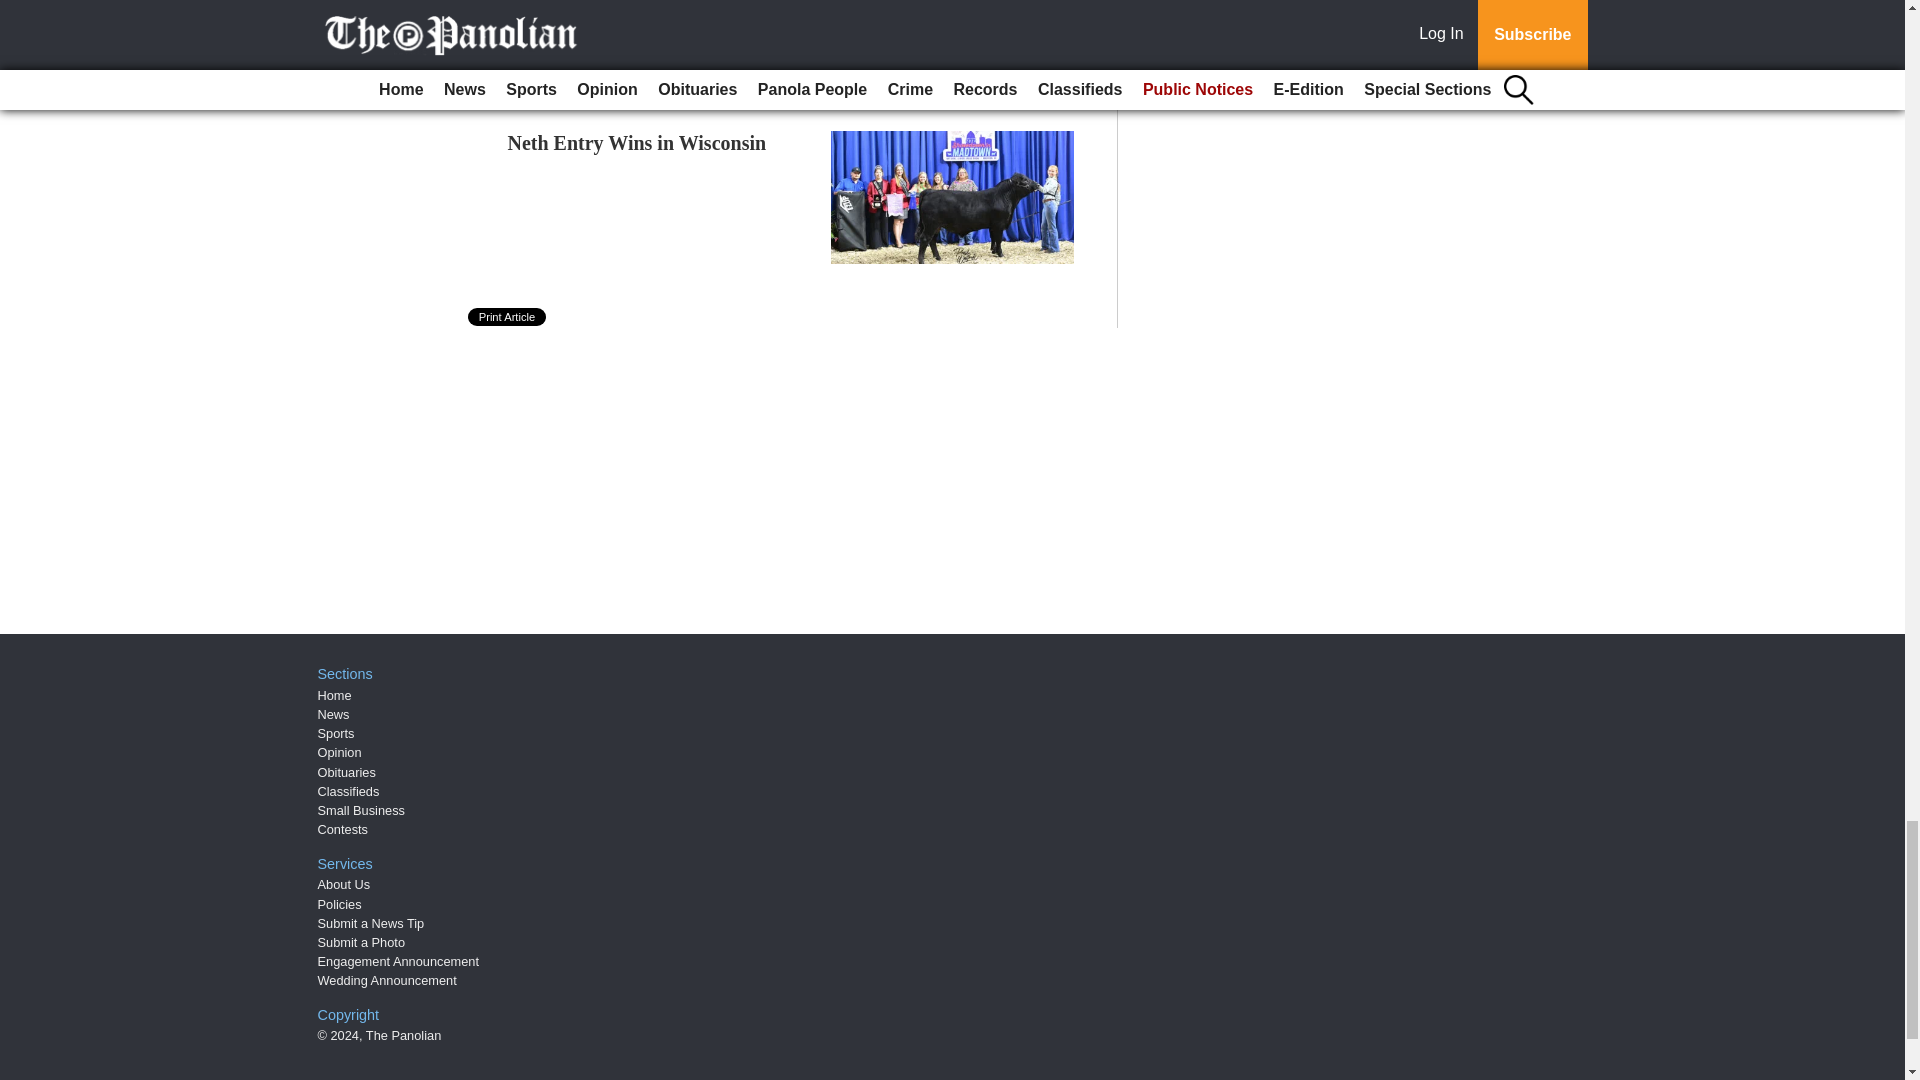  I want to click on About Us, so click(344, 884).